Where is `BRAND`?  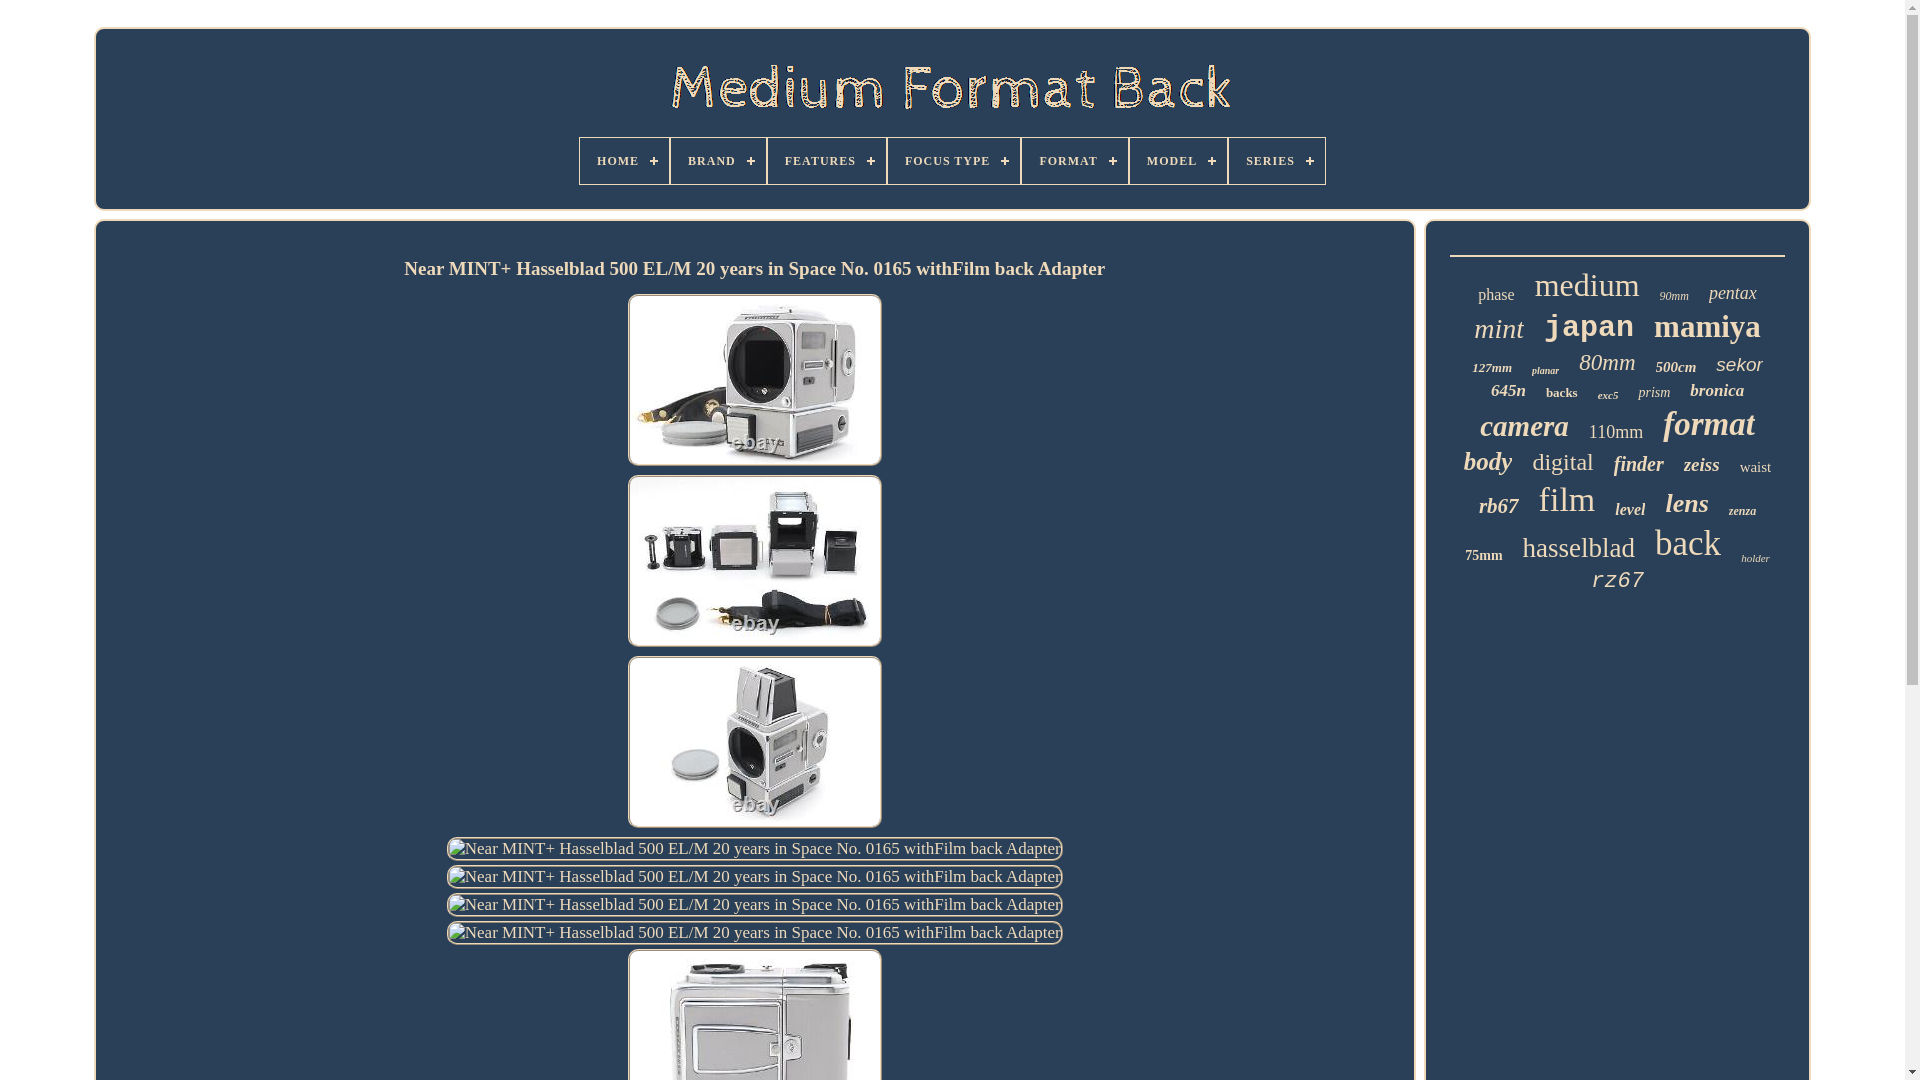 BRAND is located at coordinates (718, 160).